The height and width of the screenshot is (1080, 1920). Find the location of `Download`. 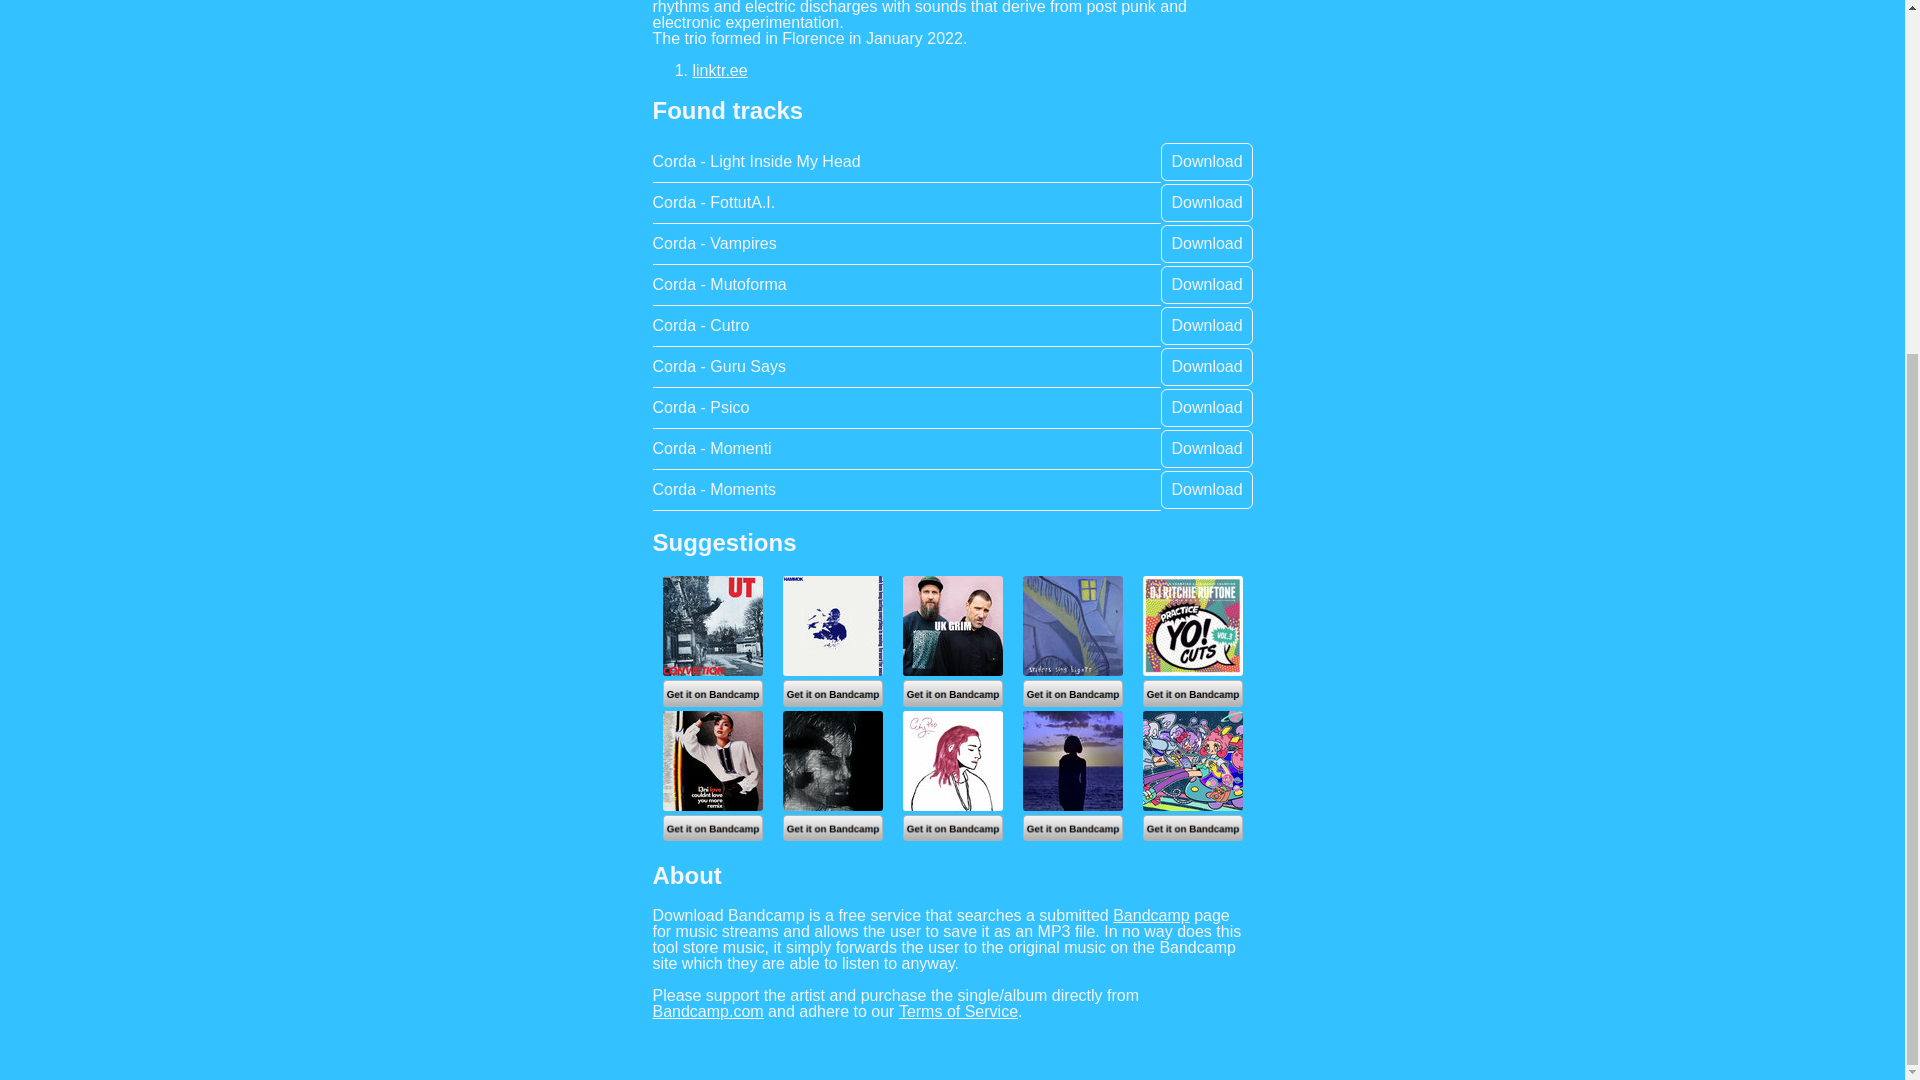

Download is located at coordinates (1206, 488).